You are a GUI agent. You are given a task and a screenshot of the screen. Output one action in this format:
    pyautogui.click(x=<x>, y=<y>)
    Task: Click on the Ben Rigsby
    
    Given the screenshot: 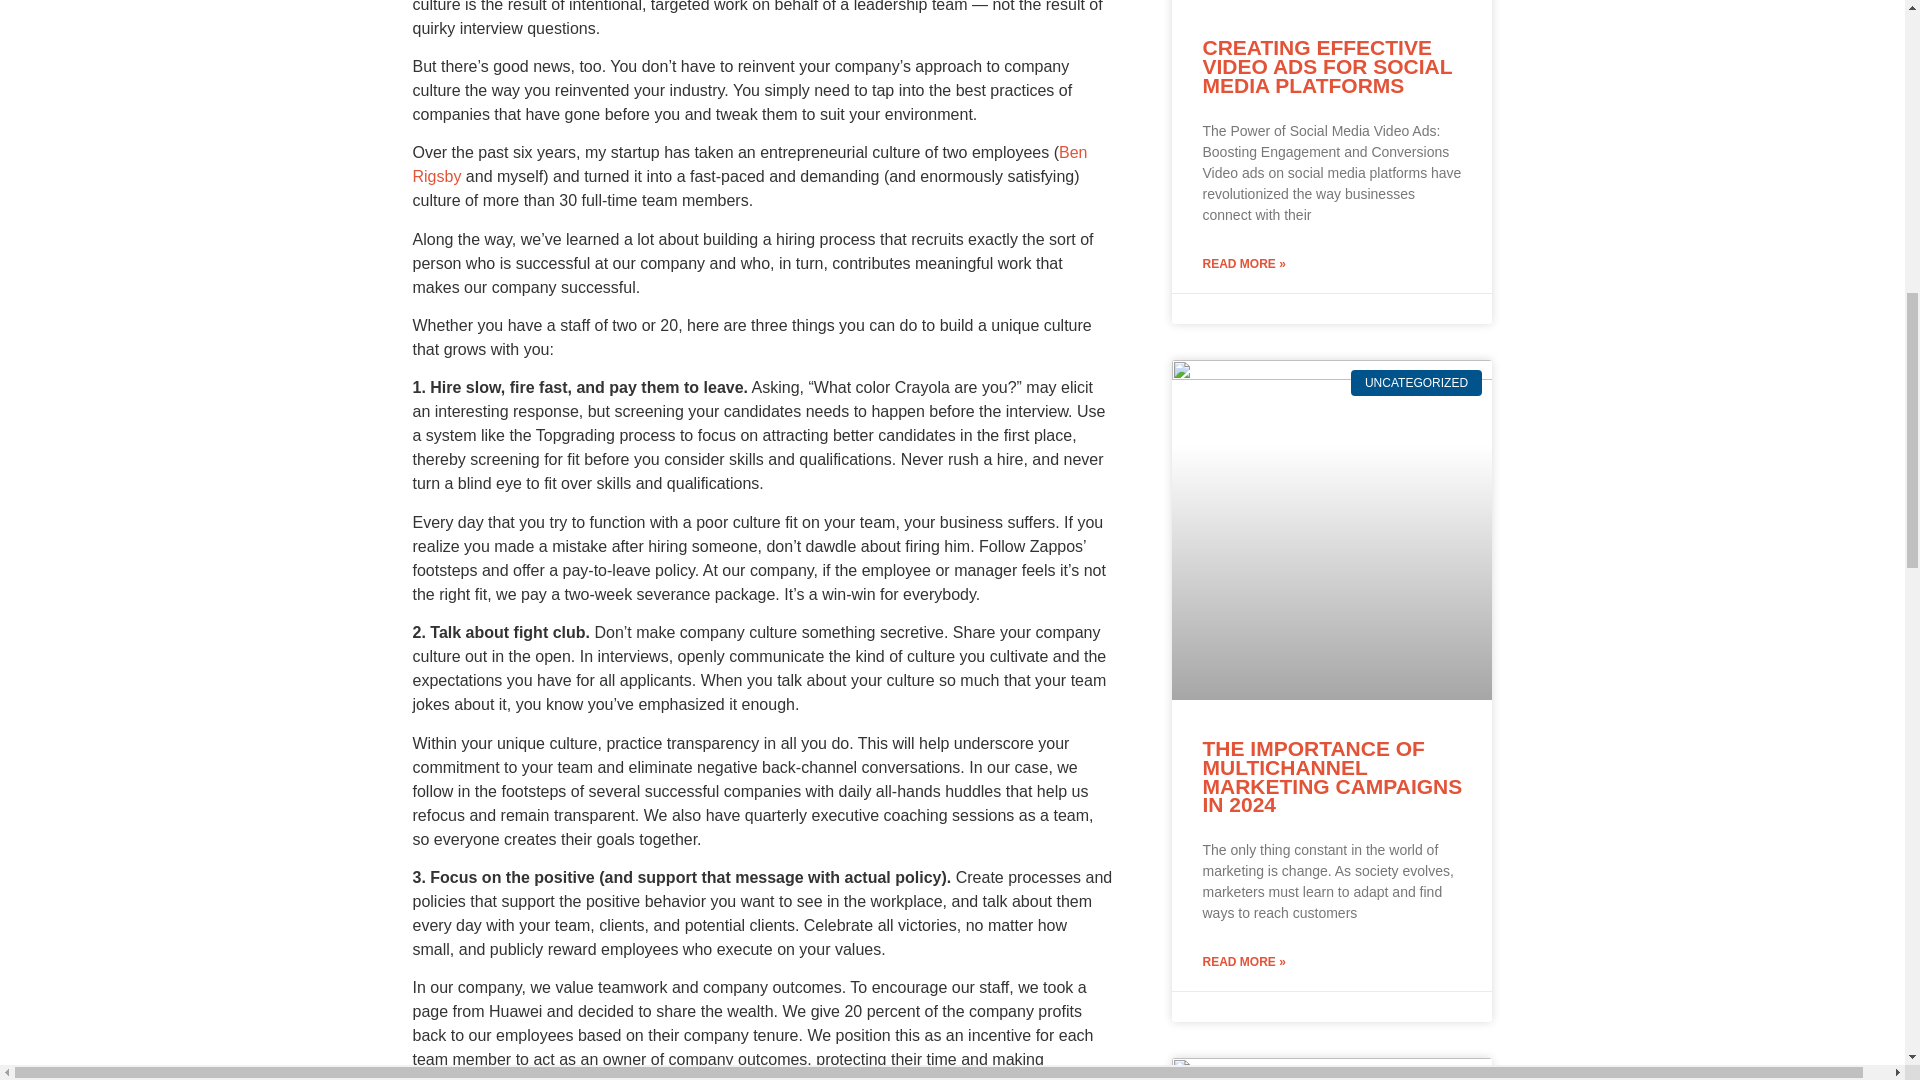 What is the action you would take?
    pyautogui.click(x=749, y=164)
    